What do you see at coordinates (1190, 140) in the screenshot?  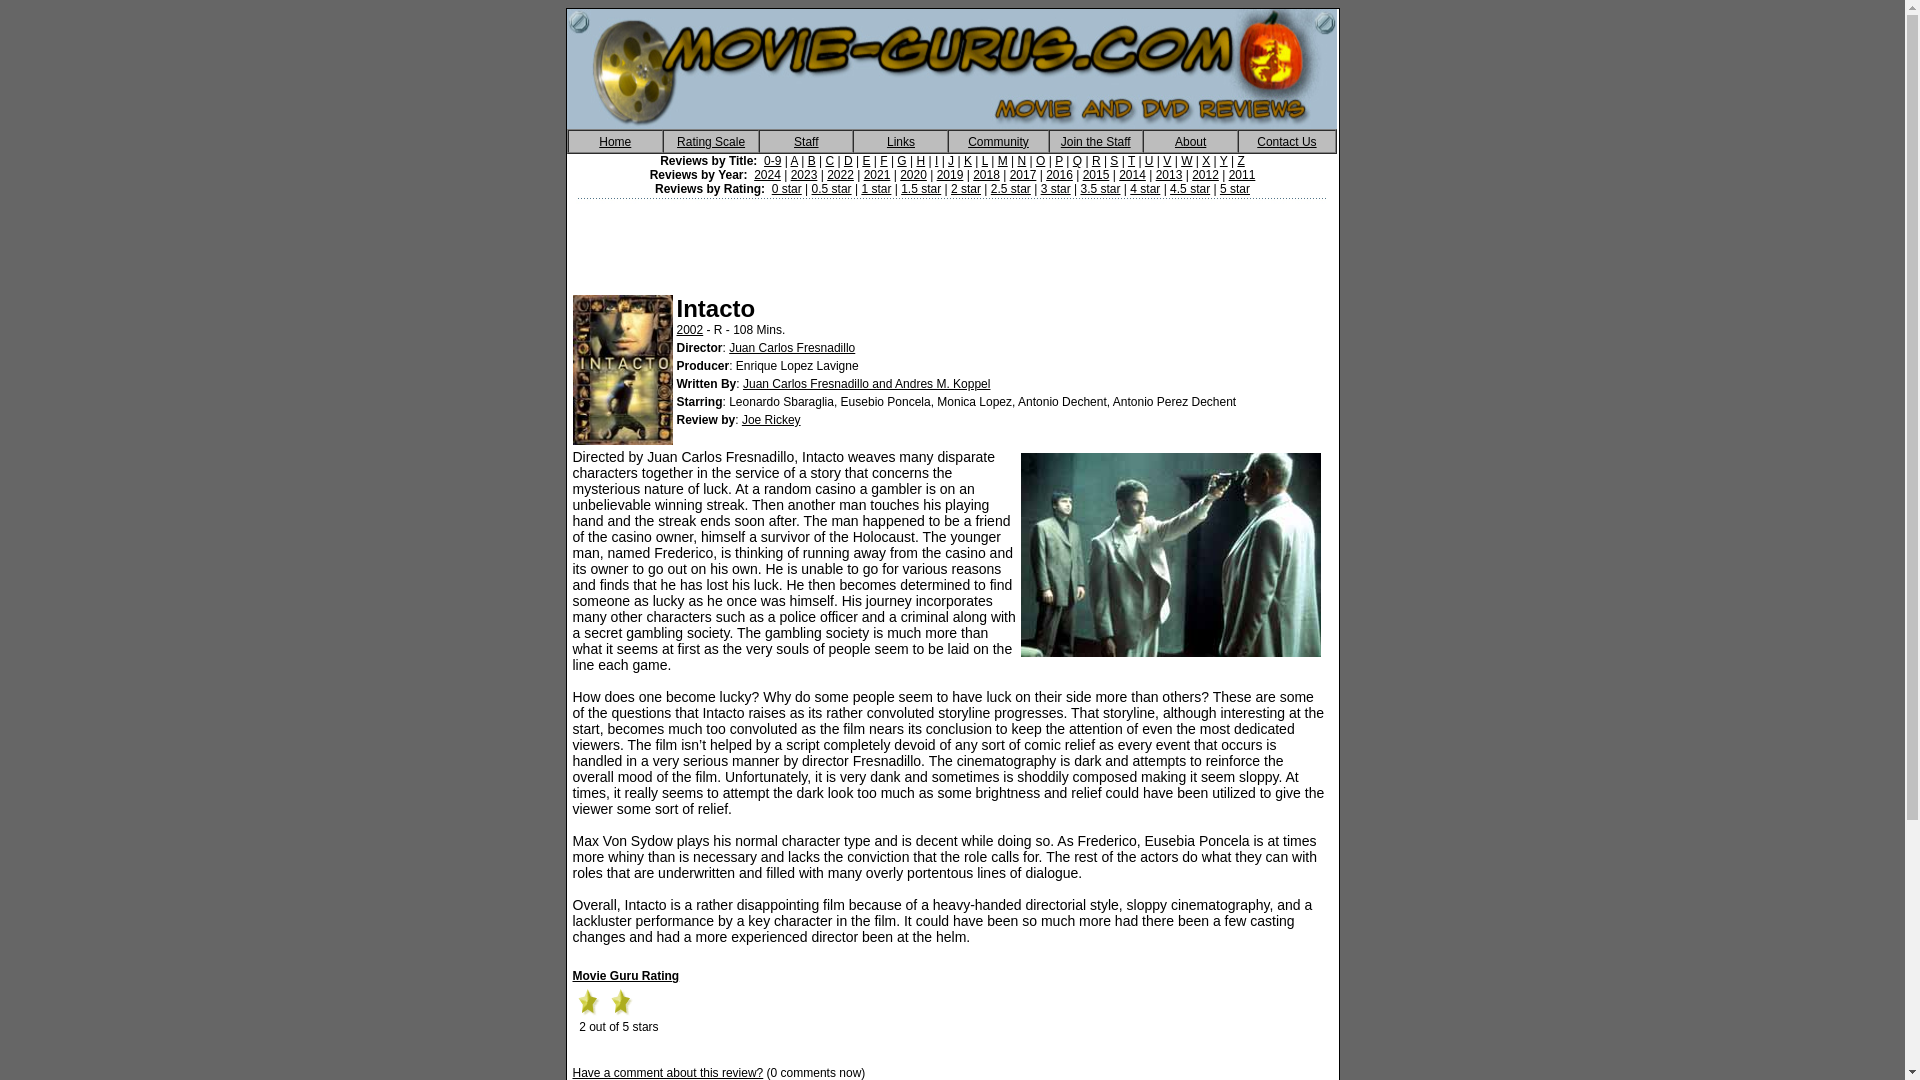 I see `About` at bounding box center [1190, 140].